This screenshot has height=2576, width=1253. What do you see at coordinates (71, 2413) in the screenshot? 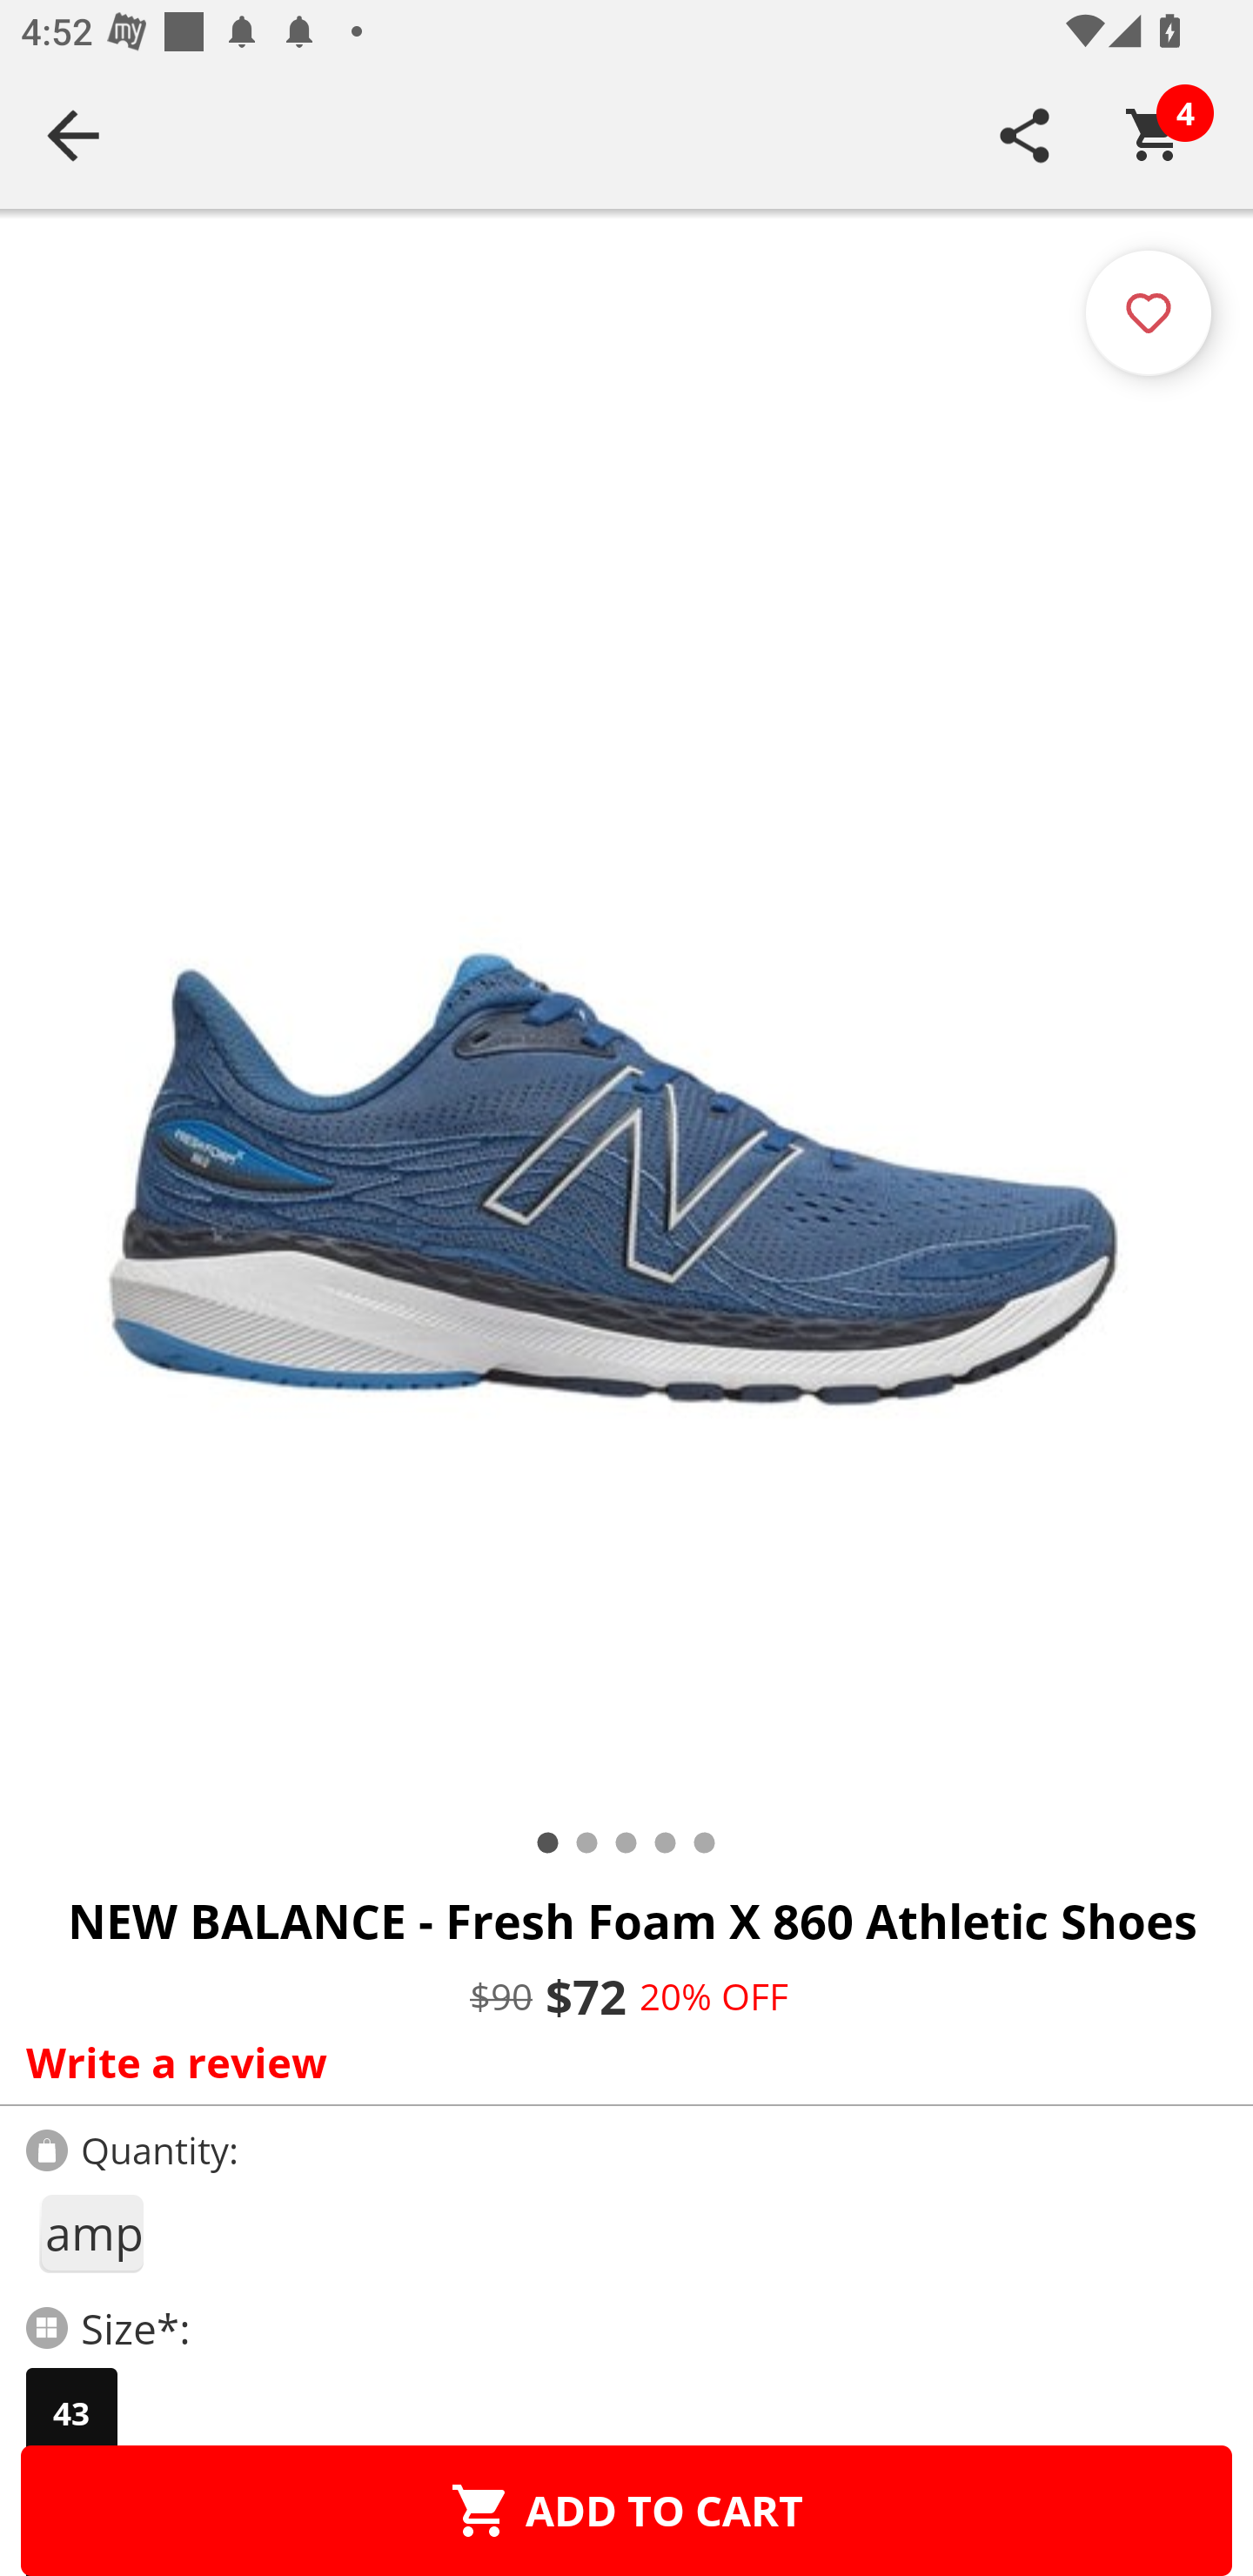
I see `43` at bounding box center [71, 2413].